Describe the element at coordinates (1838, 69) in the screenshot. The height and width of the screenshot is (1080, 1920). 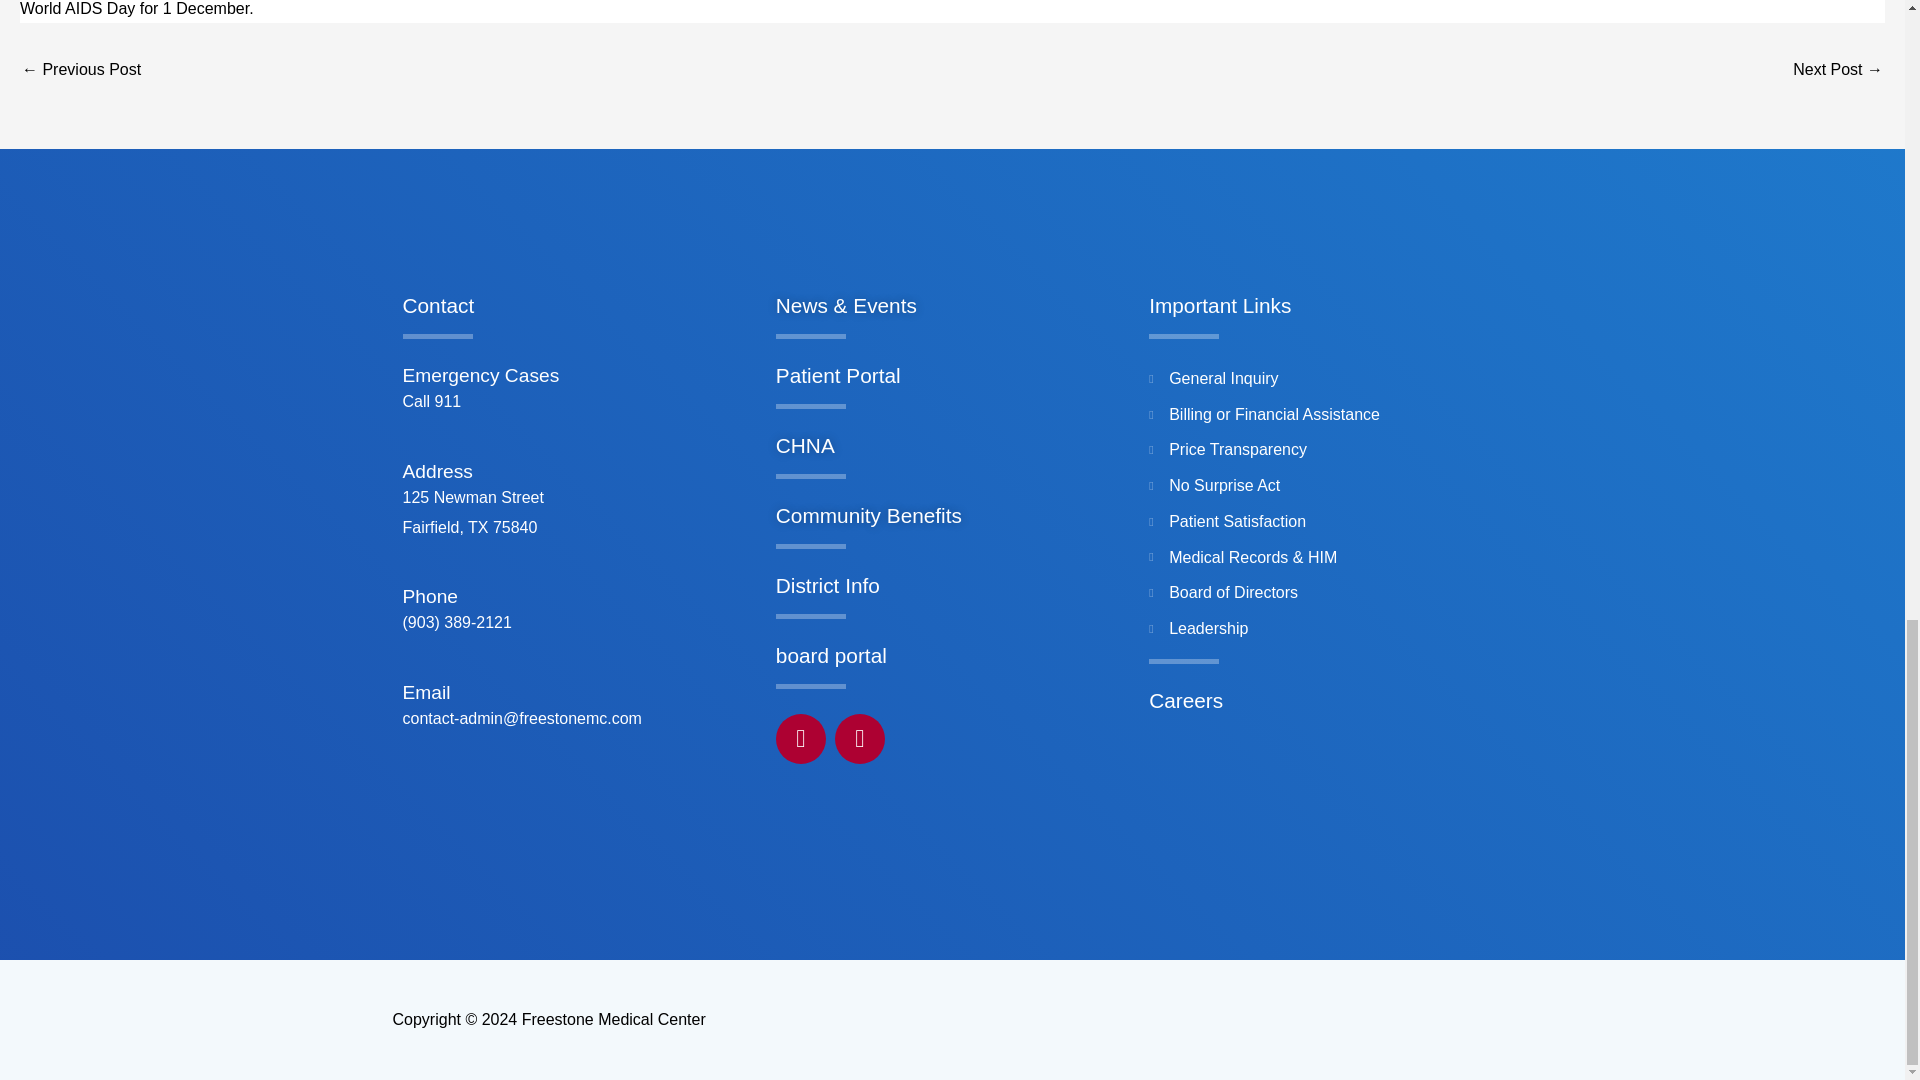
I see `Cervical Health Awareness in January` at that location.